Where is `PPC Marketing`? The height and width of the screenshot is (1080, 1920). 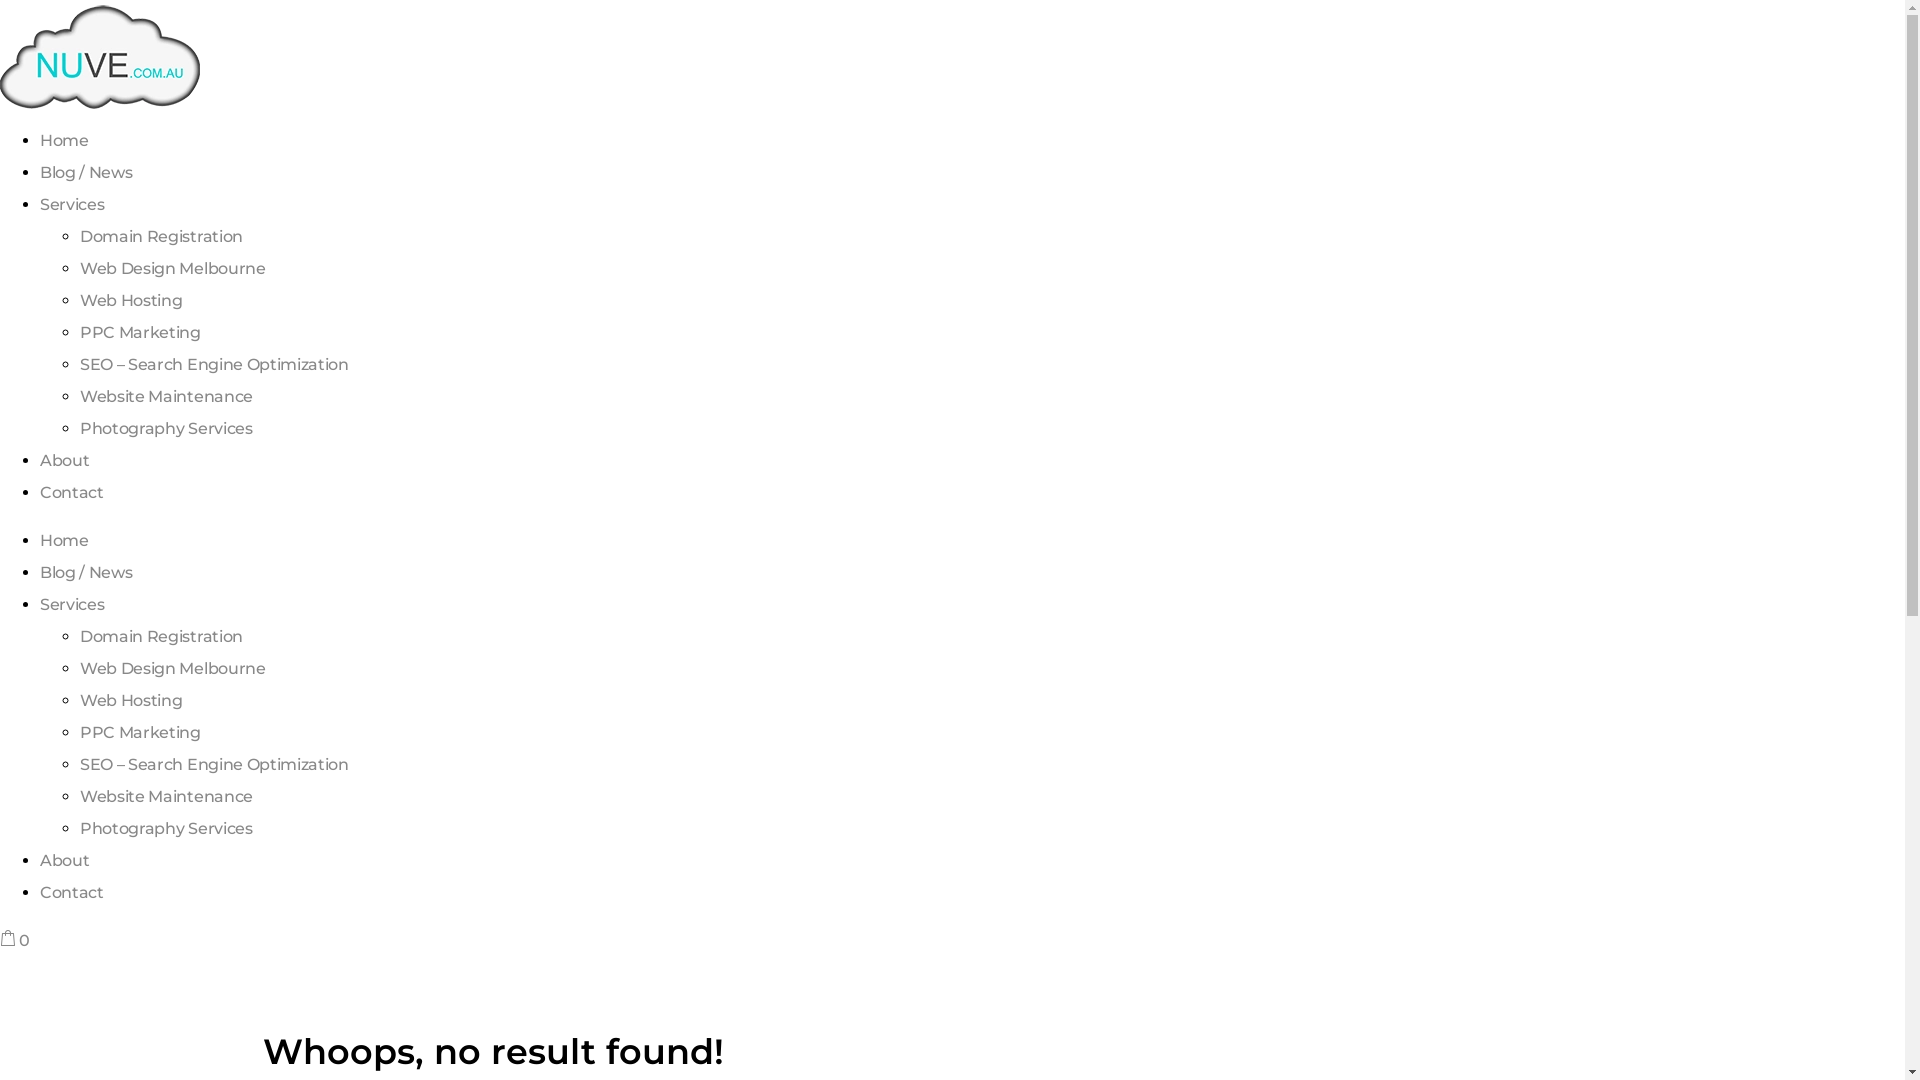
PPC Marketing is located at coordinates (140, 732).